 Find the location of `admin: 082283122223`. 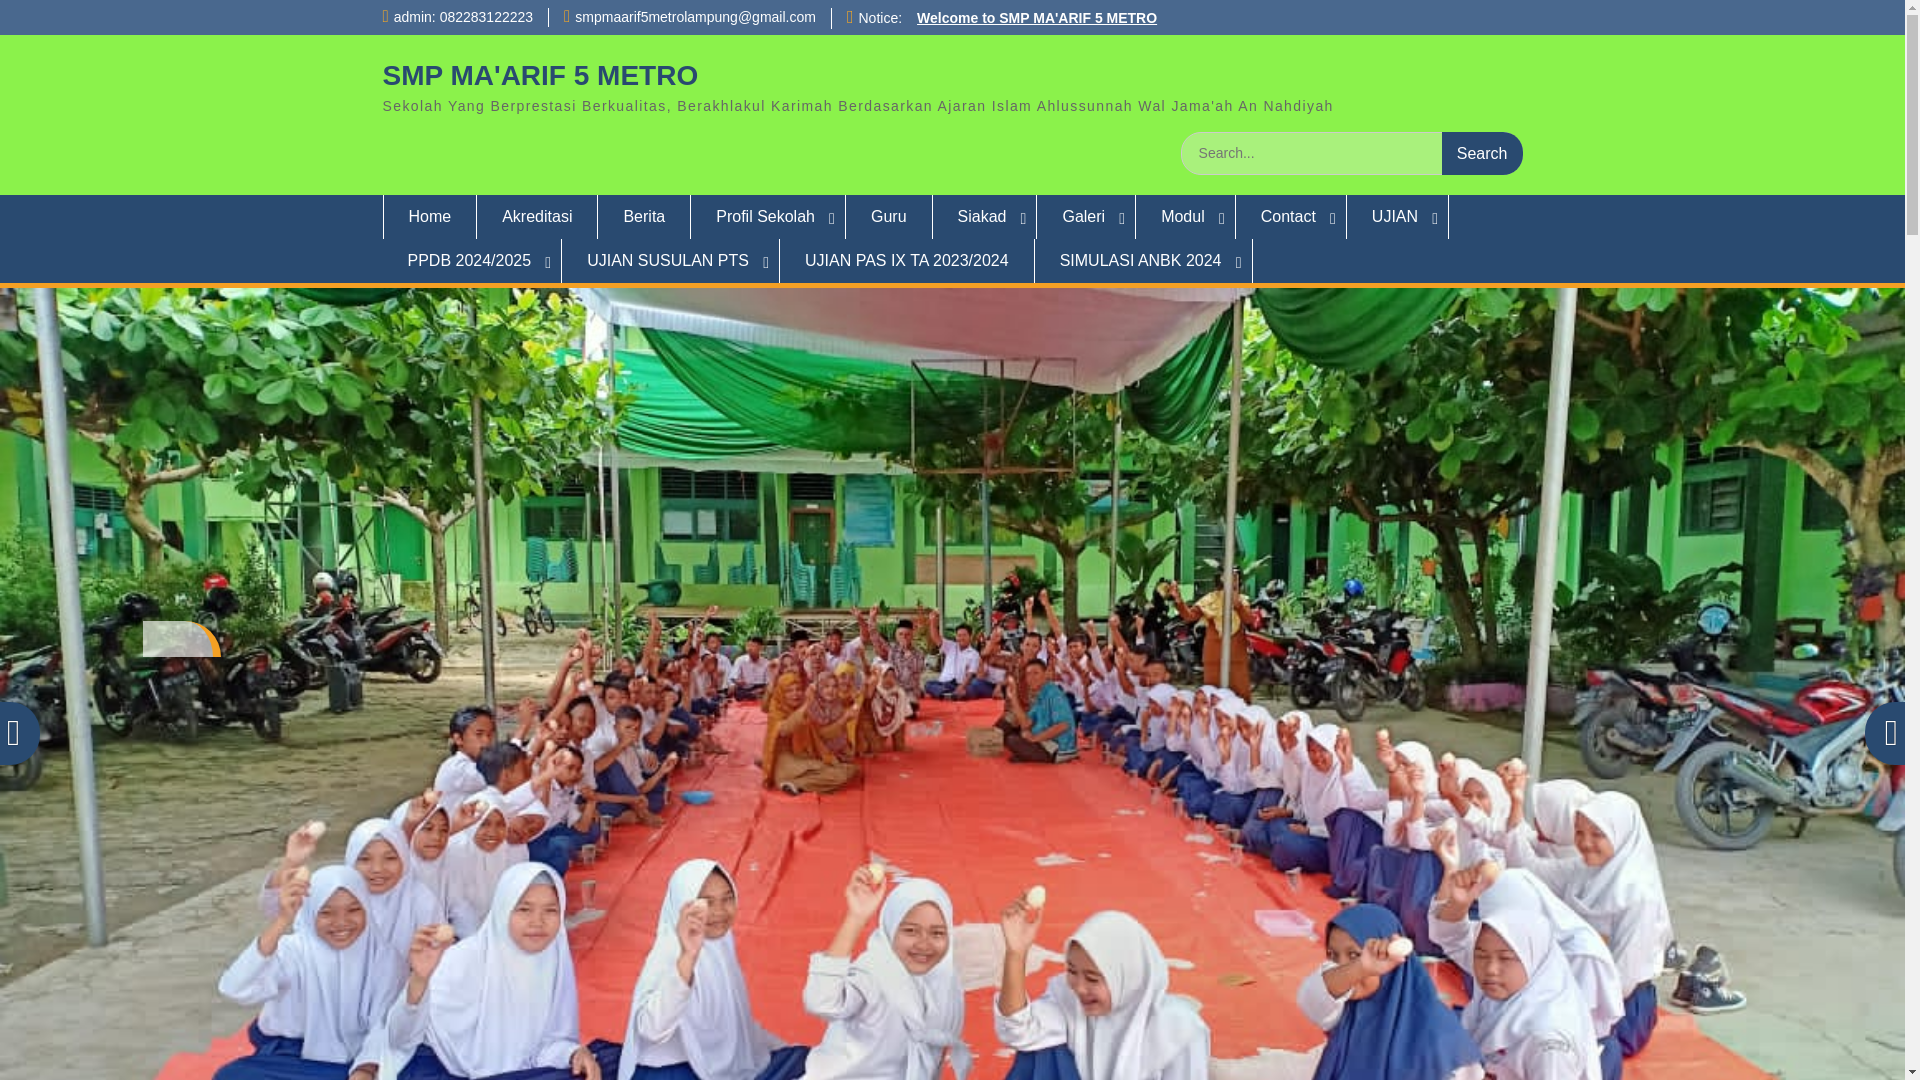

admin: 082283122223 is located at coordinates (463, 16).